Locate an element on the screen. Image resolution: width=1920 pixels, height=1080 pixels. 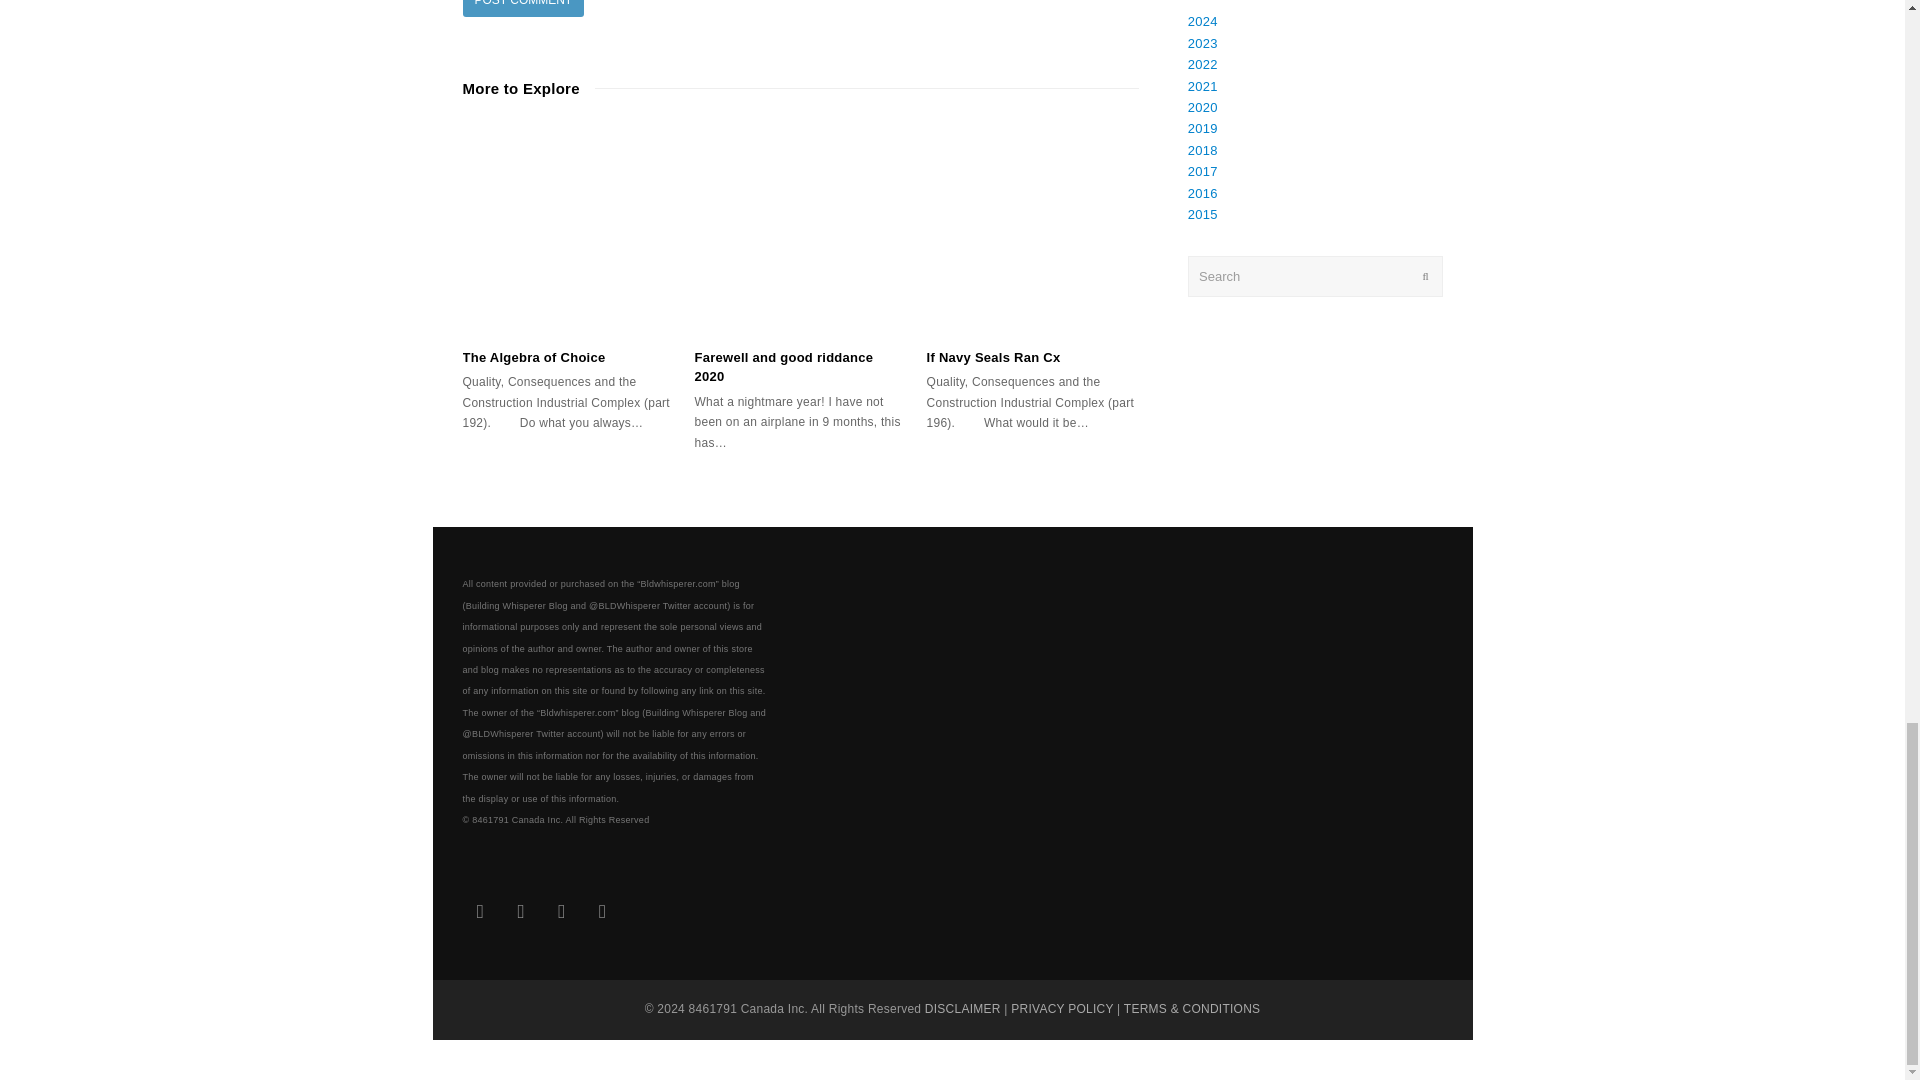
Post Comment is located at coordinates (522, 8).